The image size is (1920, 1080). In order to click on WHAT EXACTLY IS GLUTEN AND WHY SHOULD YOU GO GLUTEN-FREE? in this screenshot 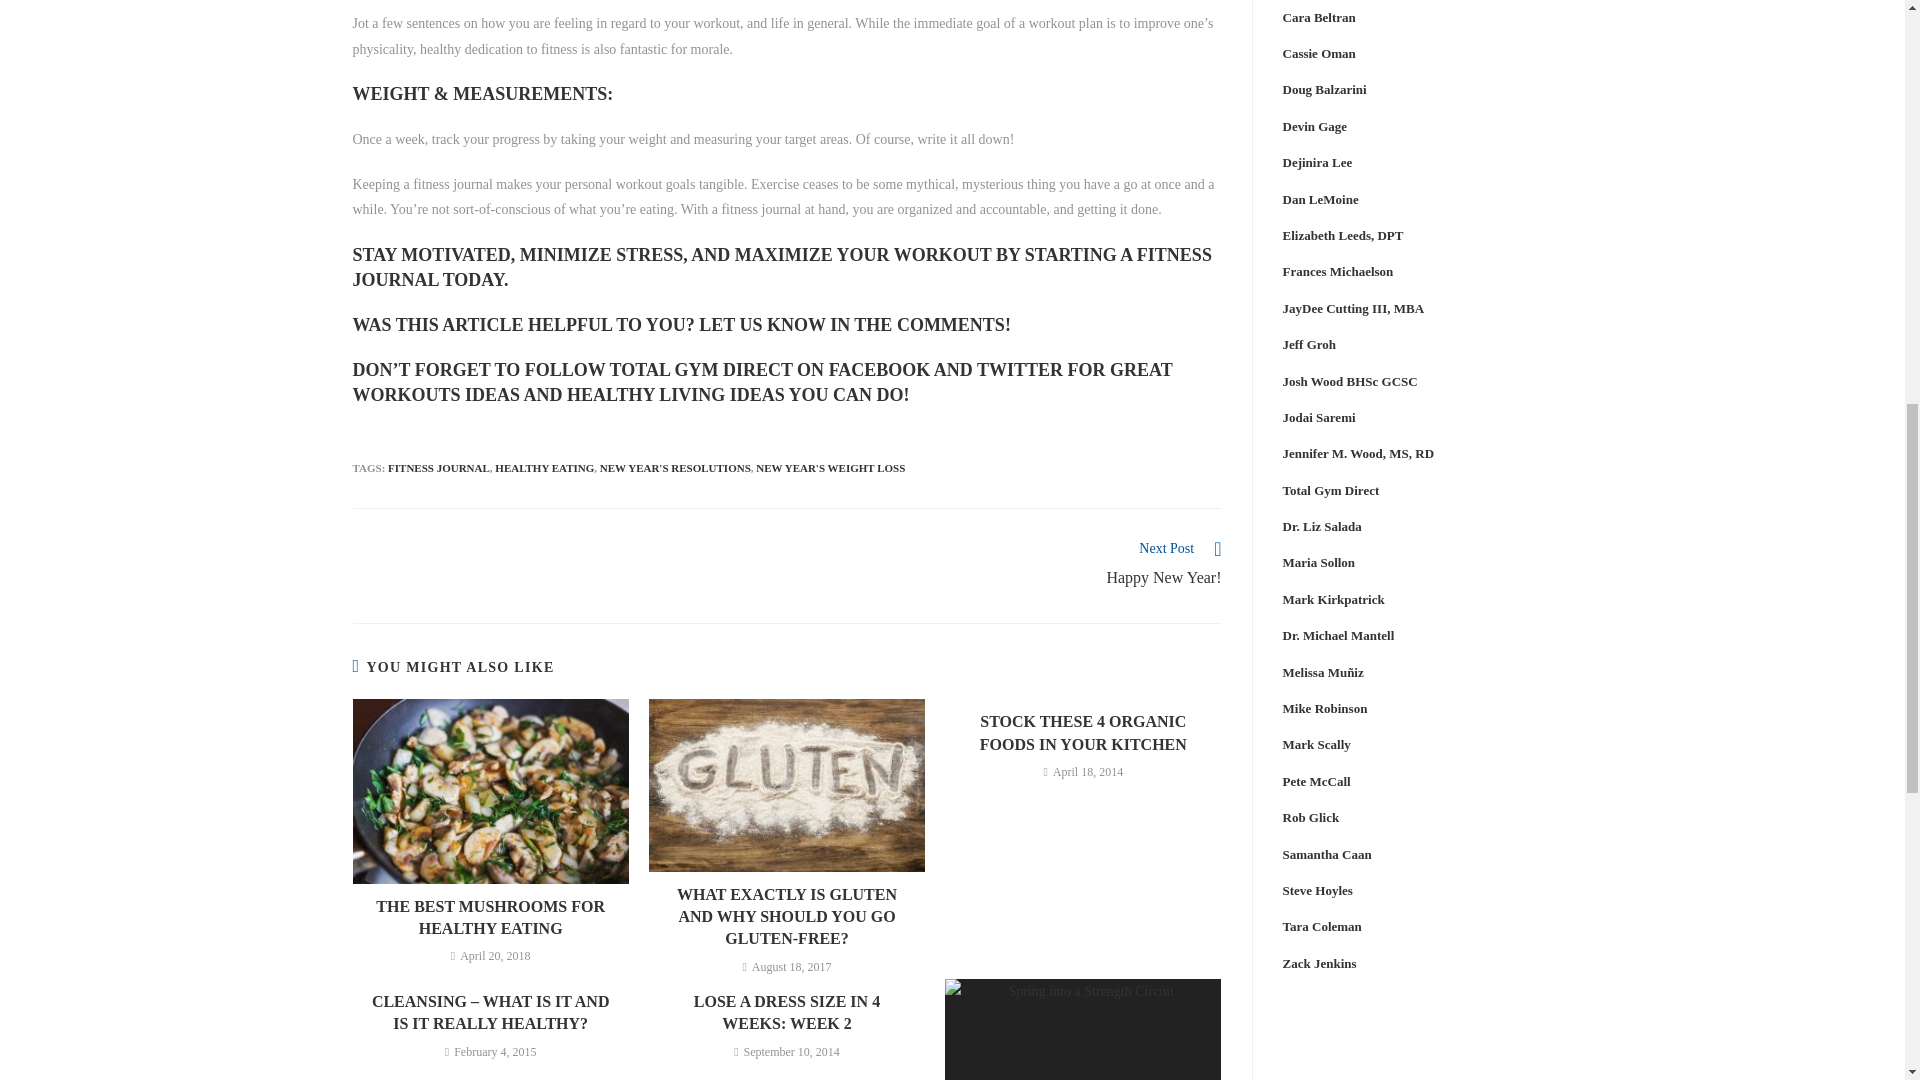, I will do `click(786, 918)`.